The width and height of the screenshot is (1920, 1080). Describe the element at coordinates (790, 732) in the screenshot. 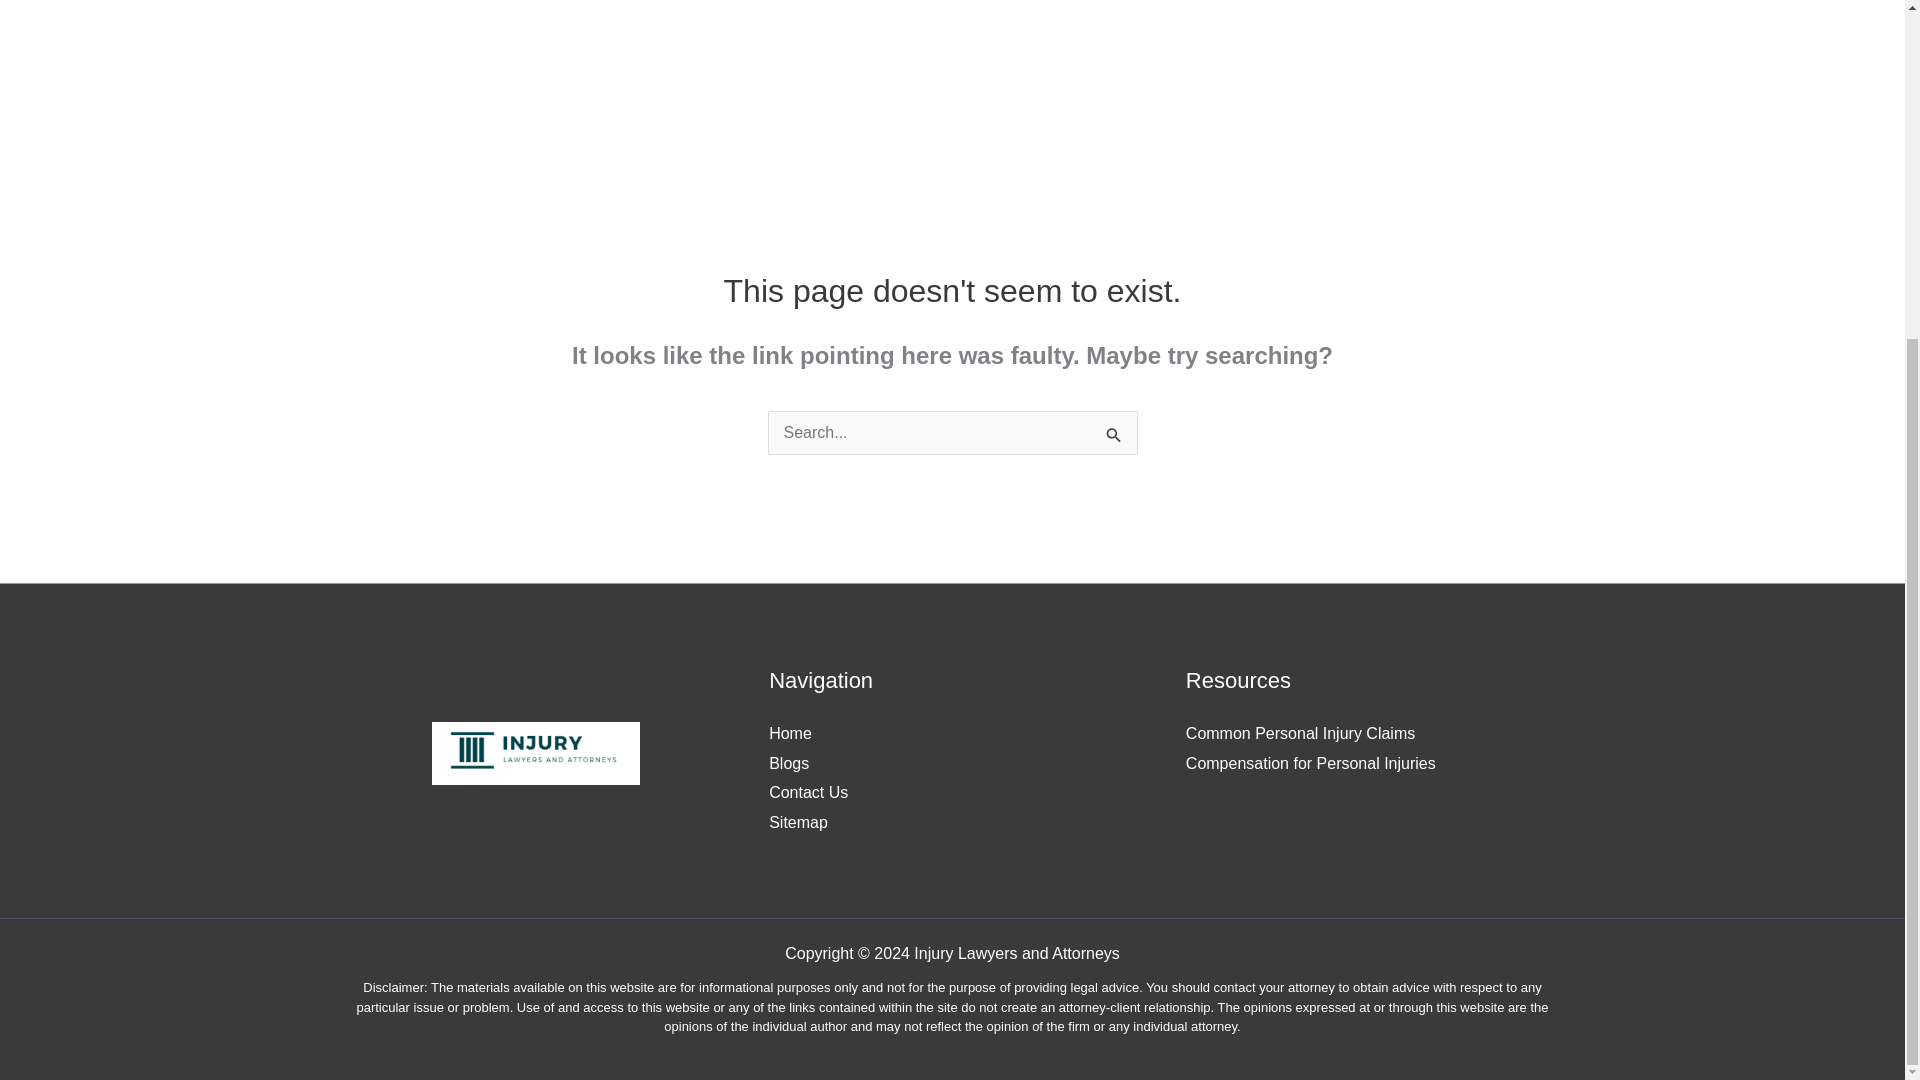

I see `Home` at that location.